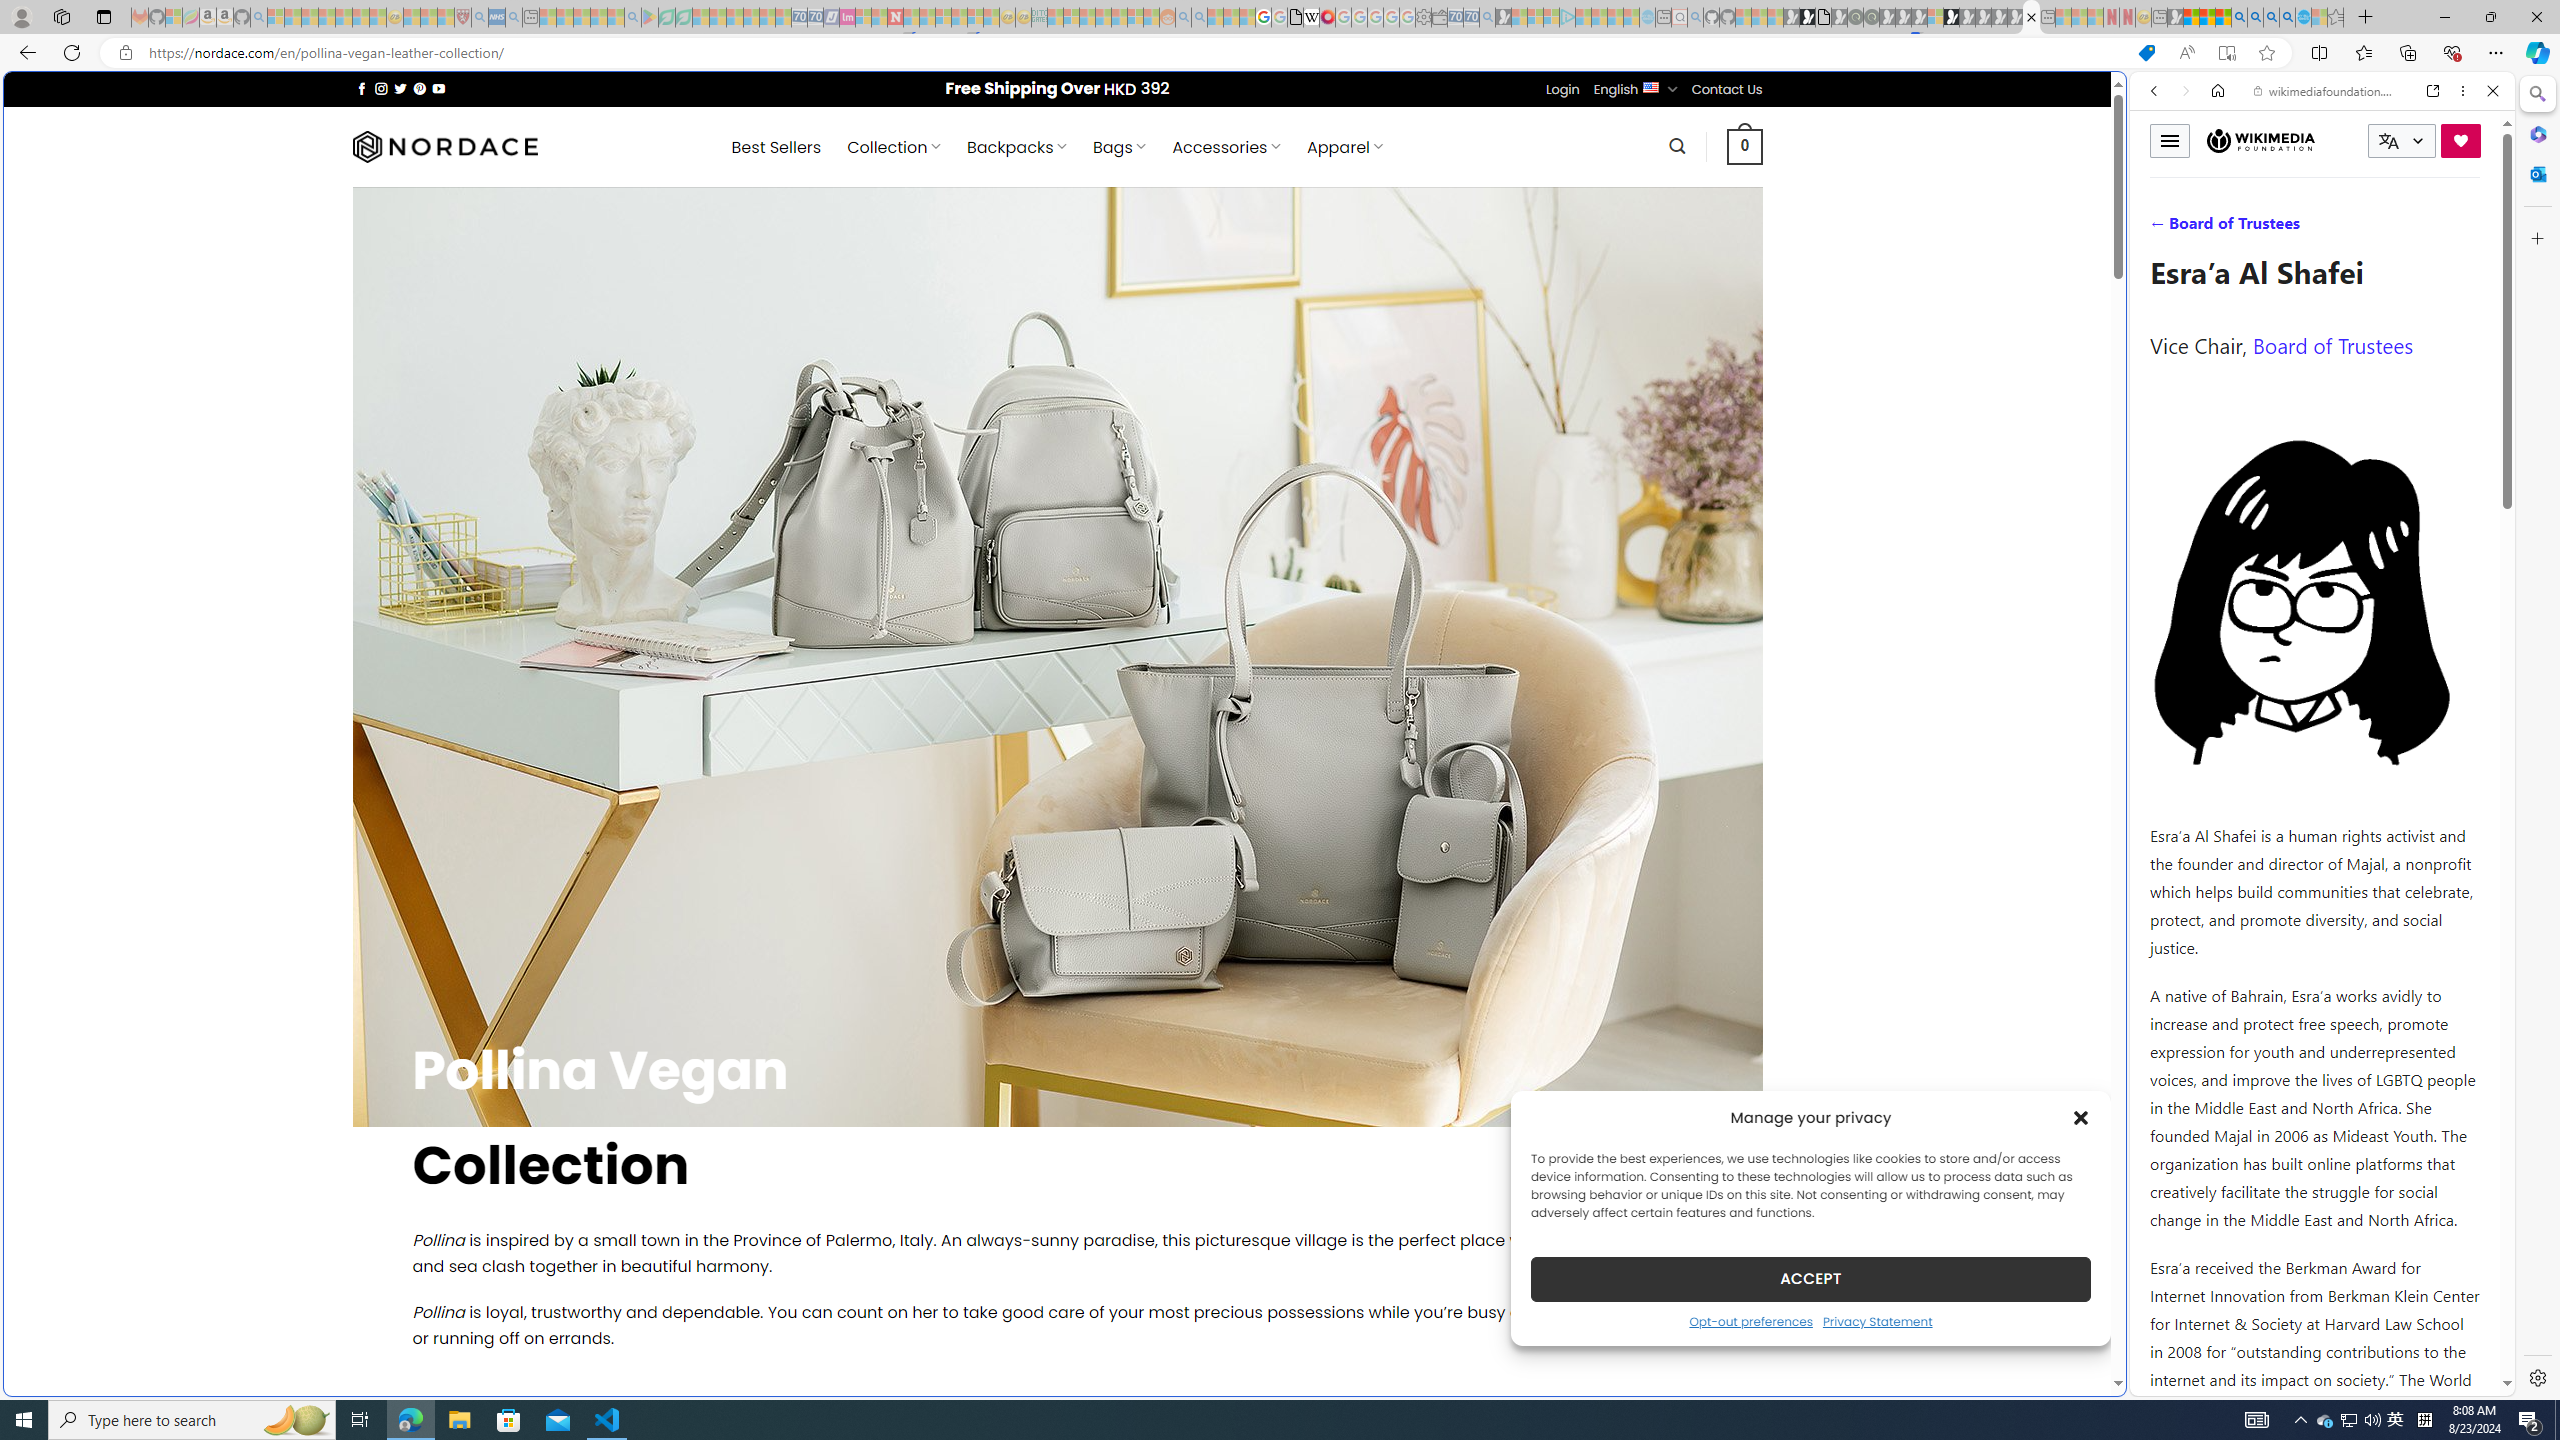 Image resolution: width=2560 pixels, height=1440 pixels. What do you see at coordinates (1562, 89) in the screenshot?
I see `Login` at bounding box center [1562, 89].